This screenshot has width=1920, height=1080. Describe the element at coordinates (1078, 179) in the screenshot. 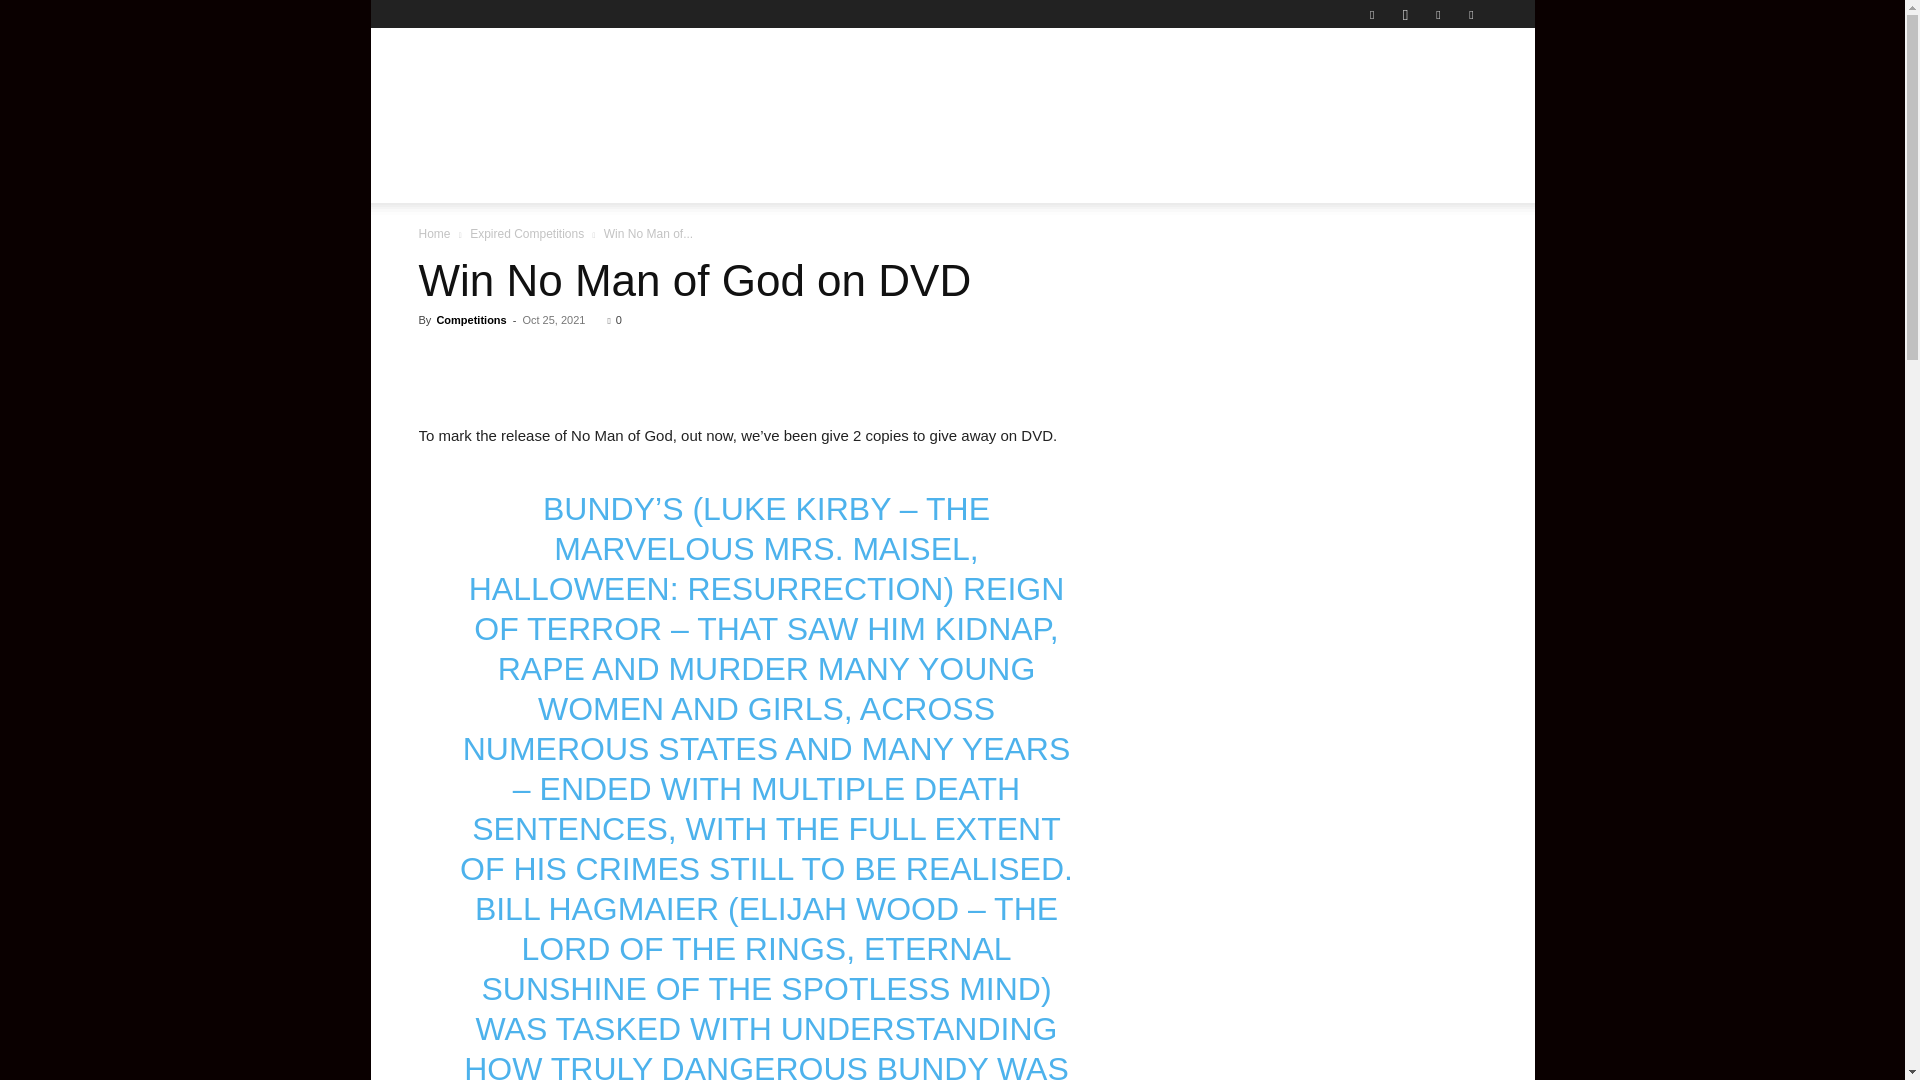

I see `COMPETITIONS` at that location.